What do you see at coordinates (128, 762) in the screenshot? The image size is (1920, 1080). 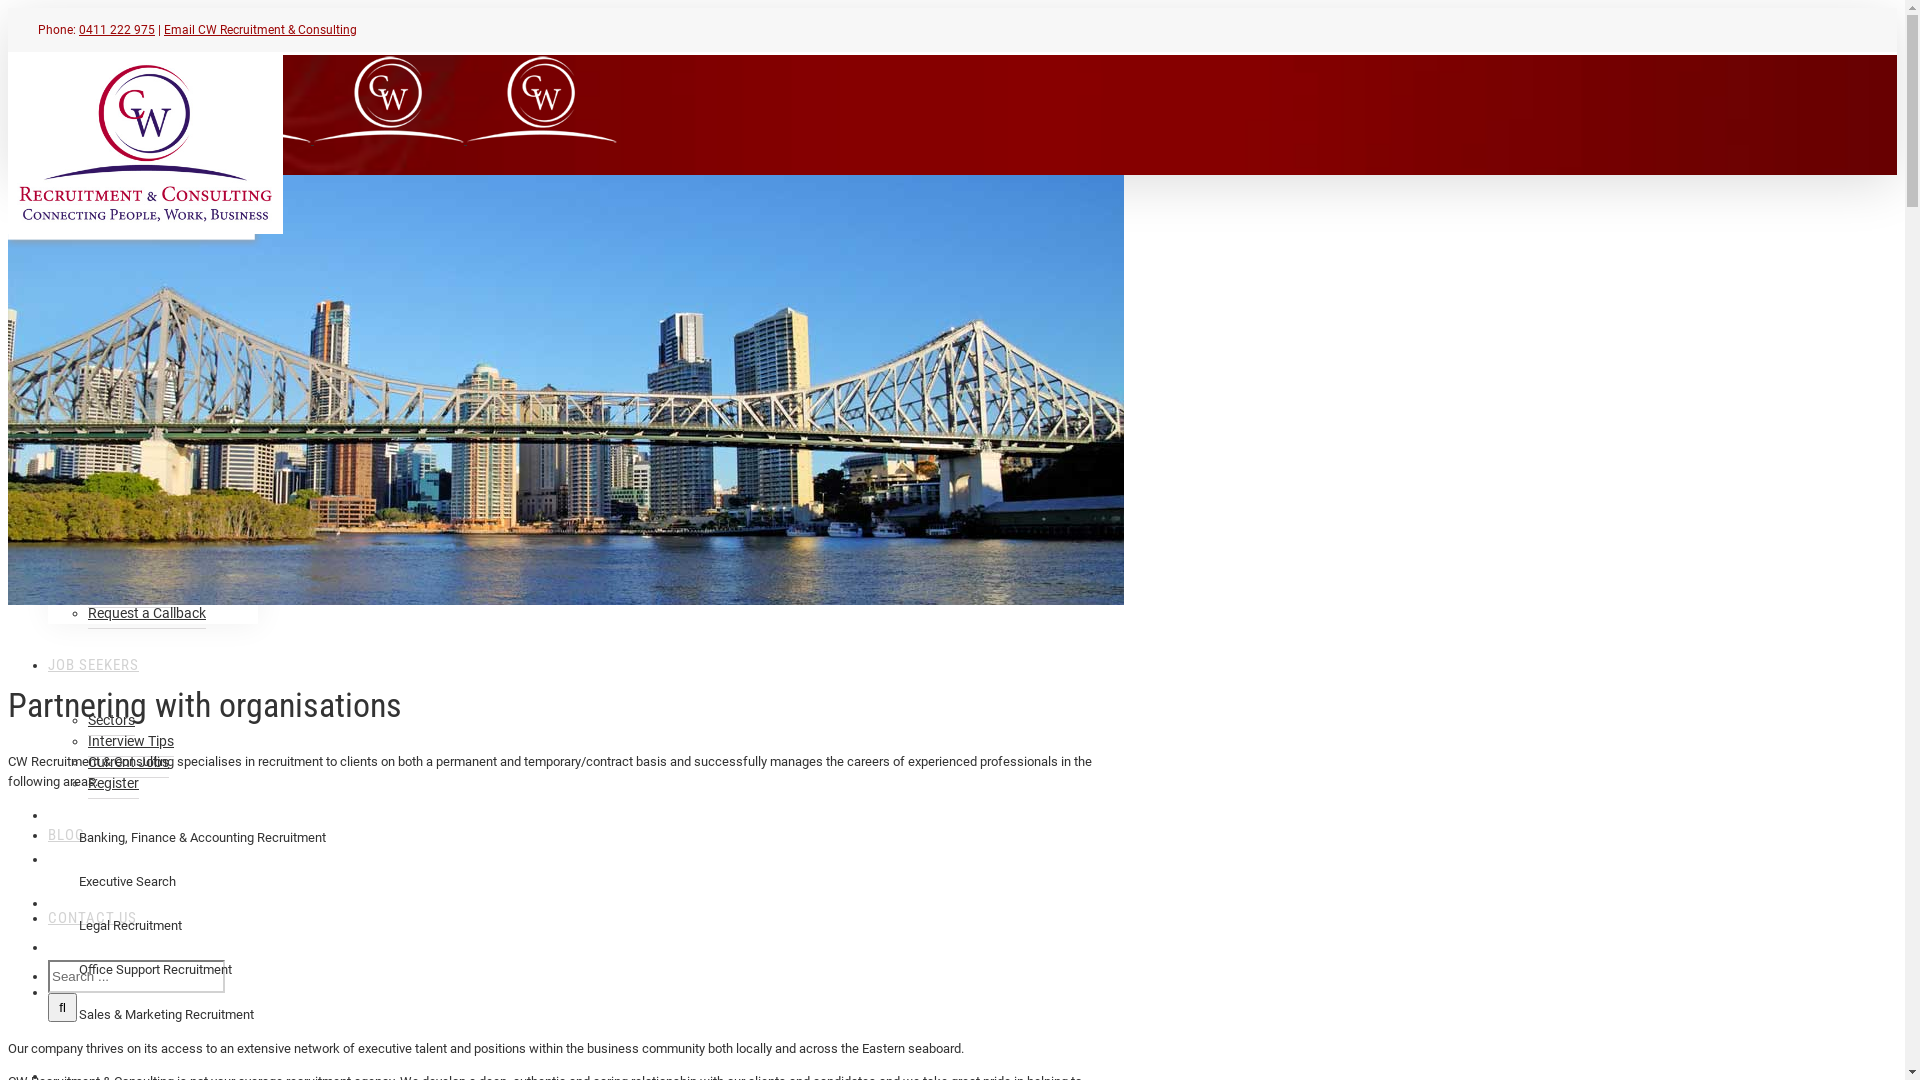 I see `Current Jobs` at bounding box center [128, 762].